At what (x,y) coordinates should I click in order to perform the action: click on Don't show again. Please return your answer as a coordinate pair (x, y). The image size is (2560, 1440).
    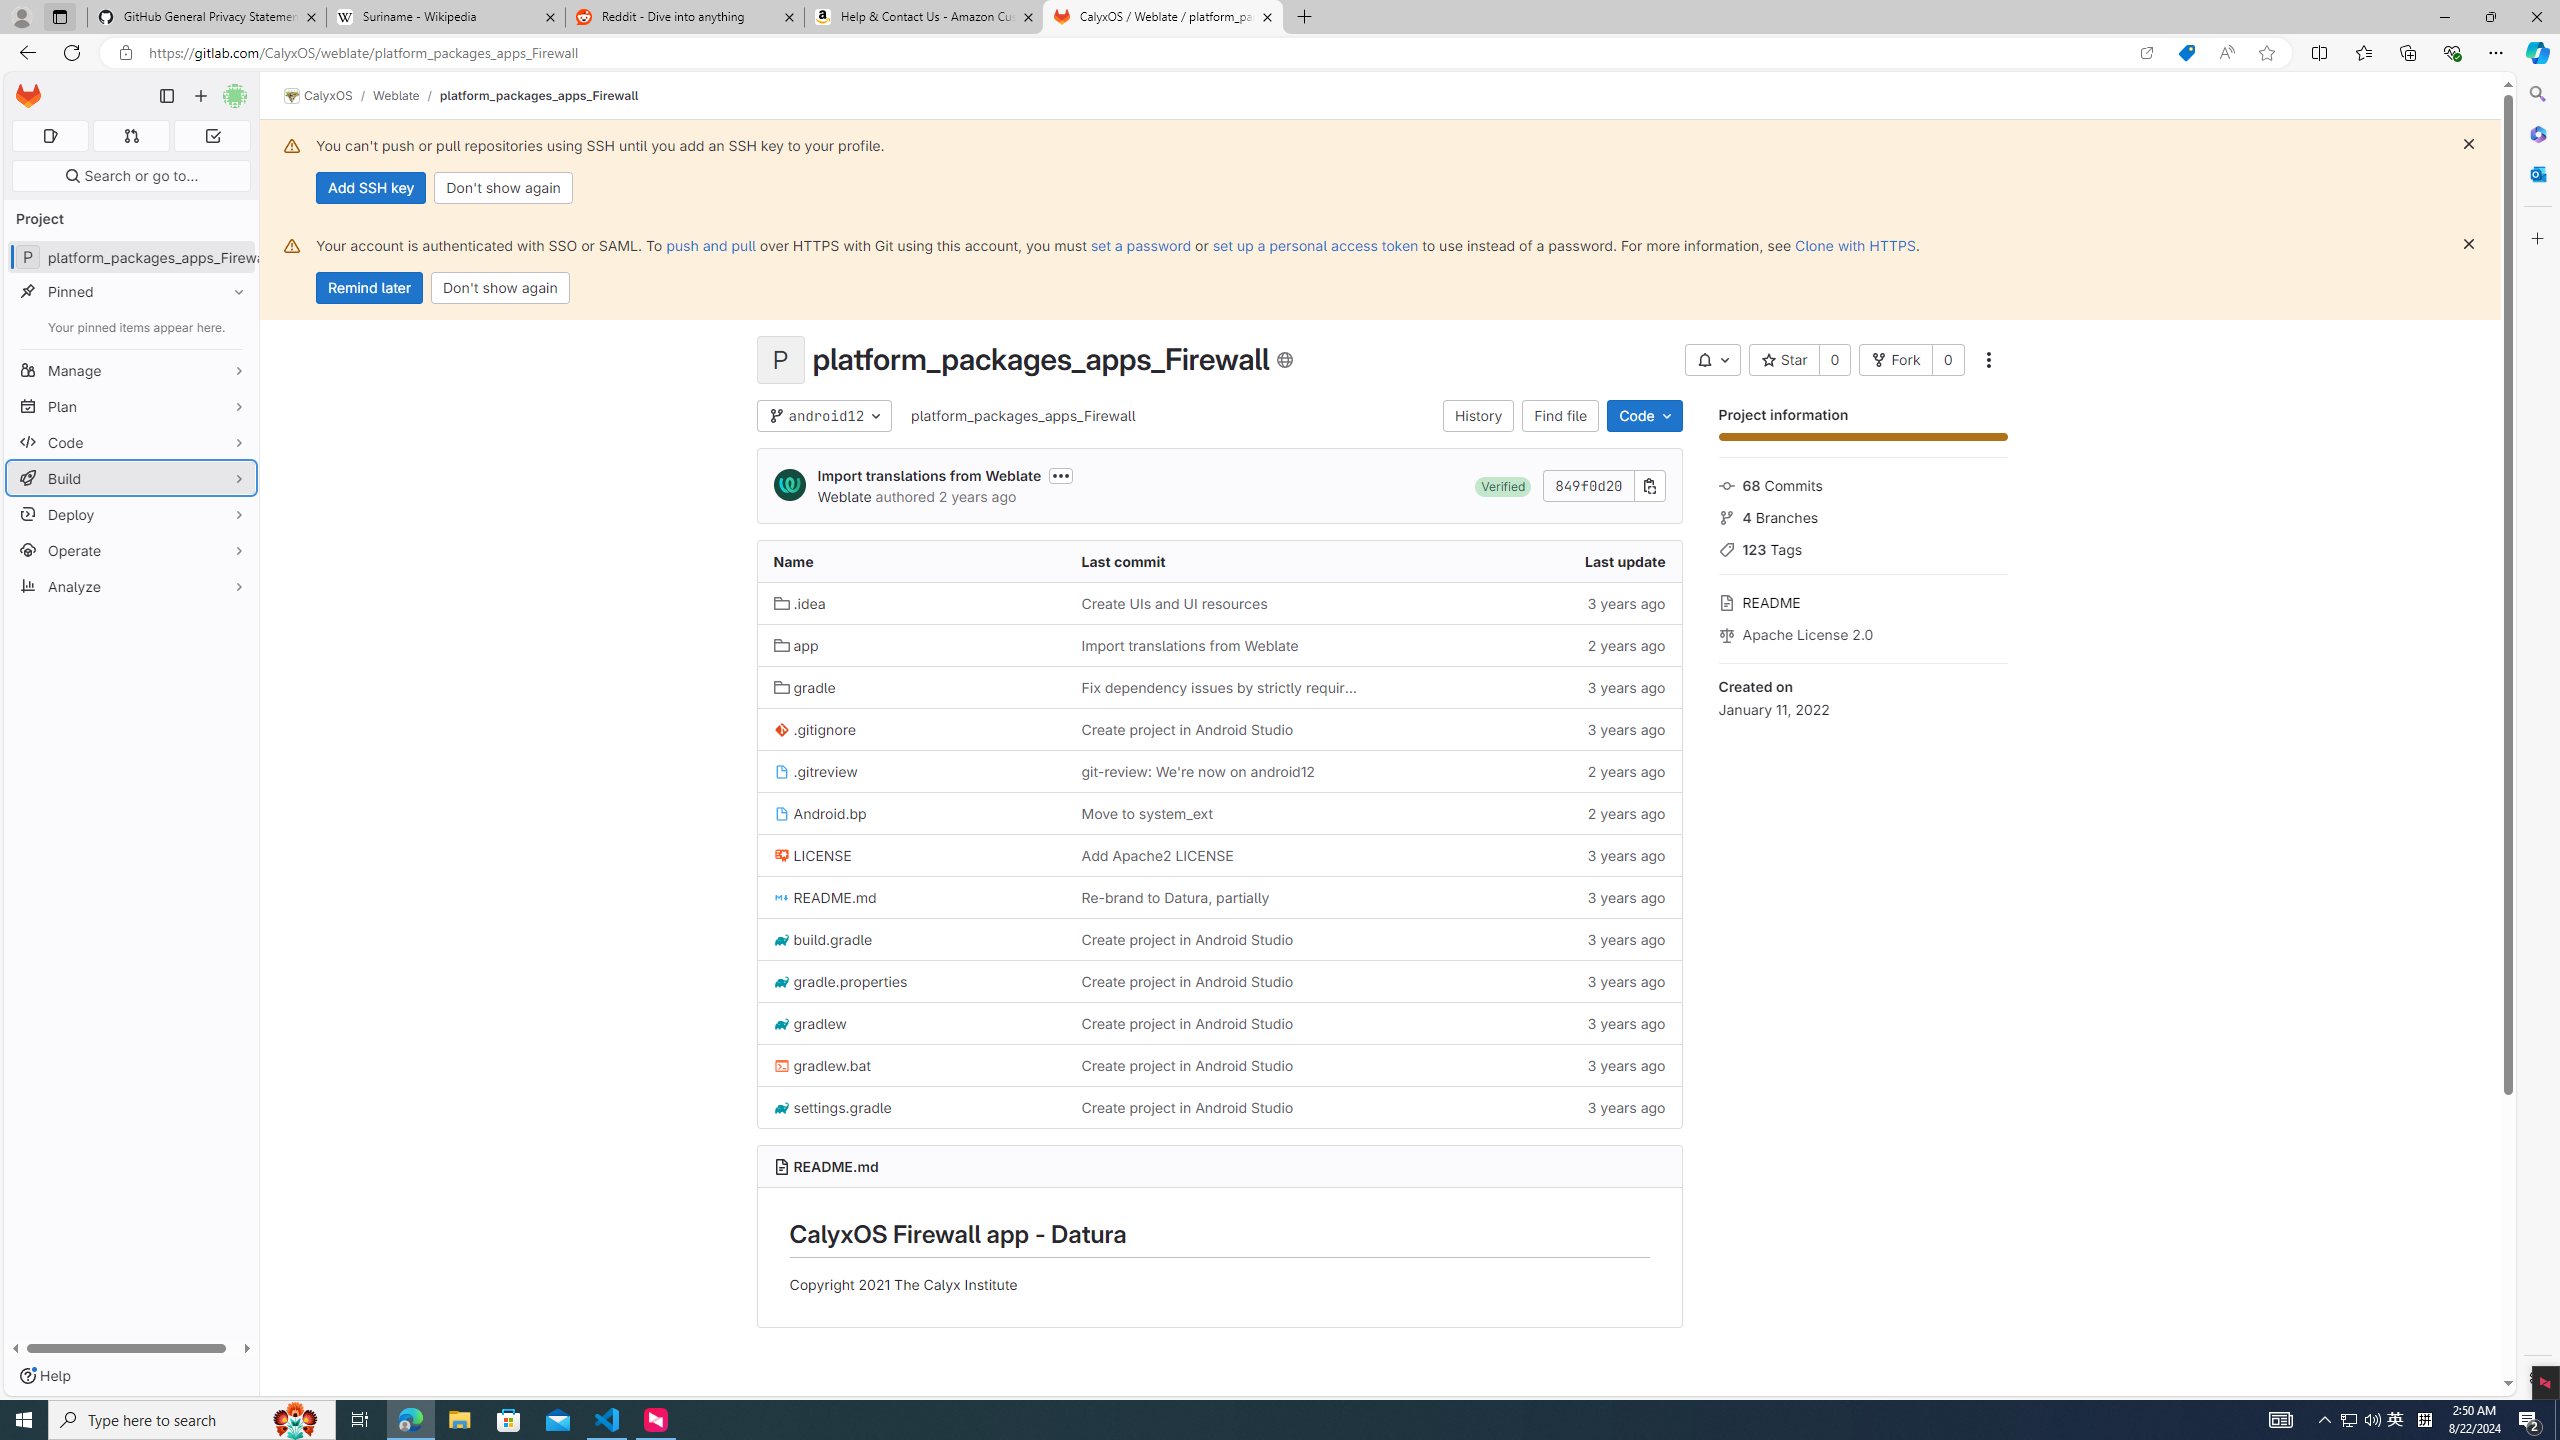
    Looking at the image, I should click on (500, 288).